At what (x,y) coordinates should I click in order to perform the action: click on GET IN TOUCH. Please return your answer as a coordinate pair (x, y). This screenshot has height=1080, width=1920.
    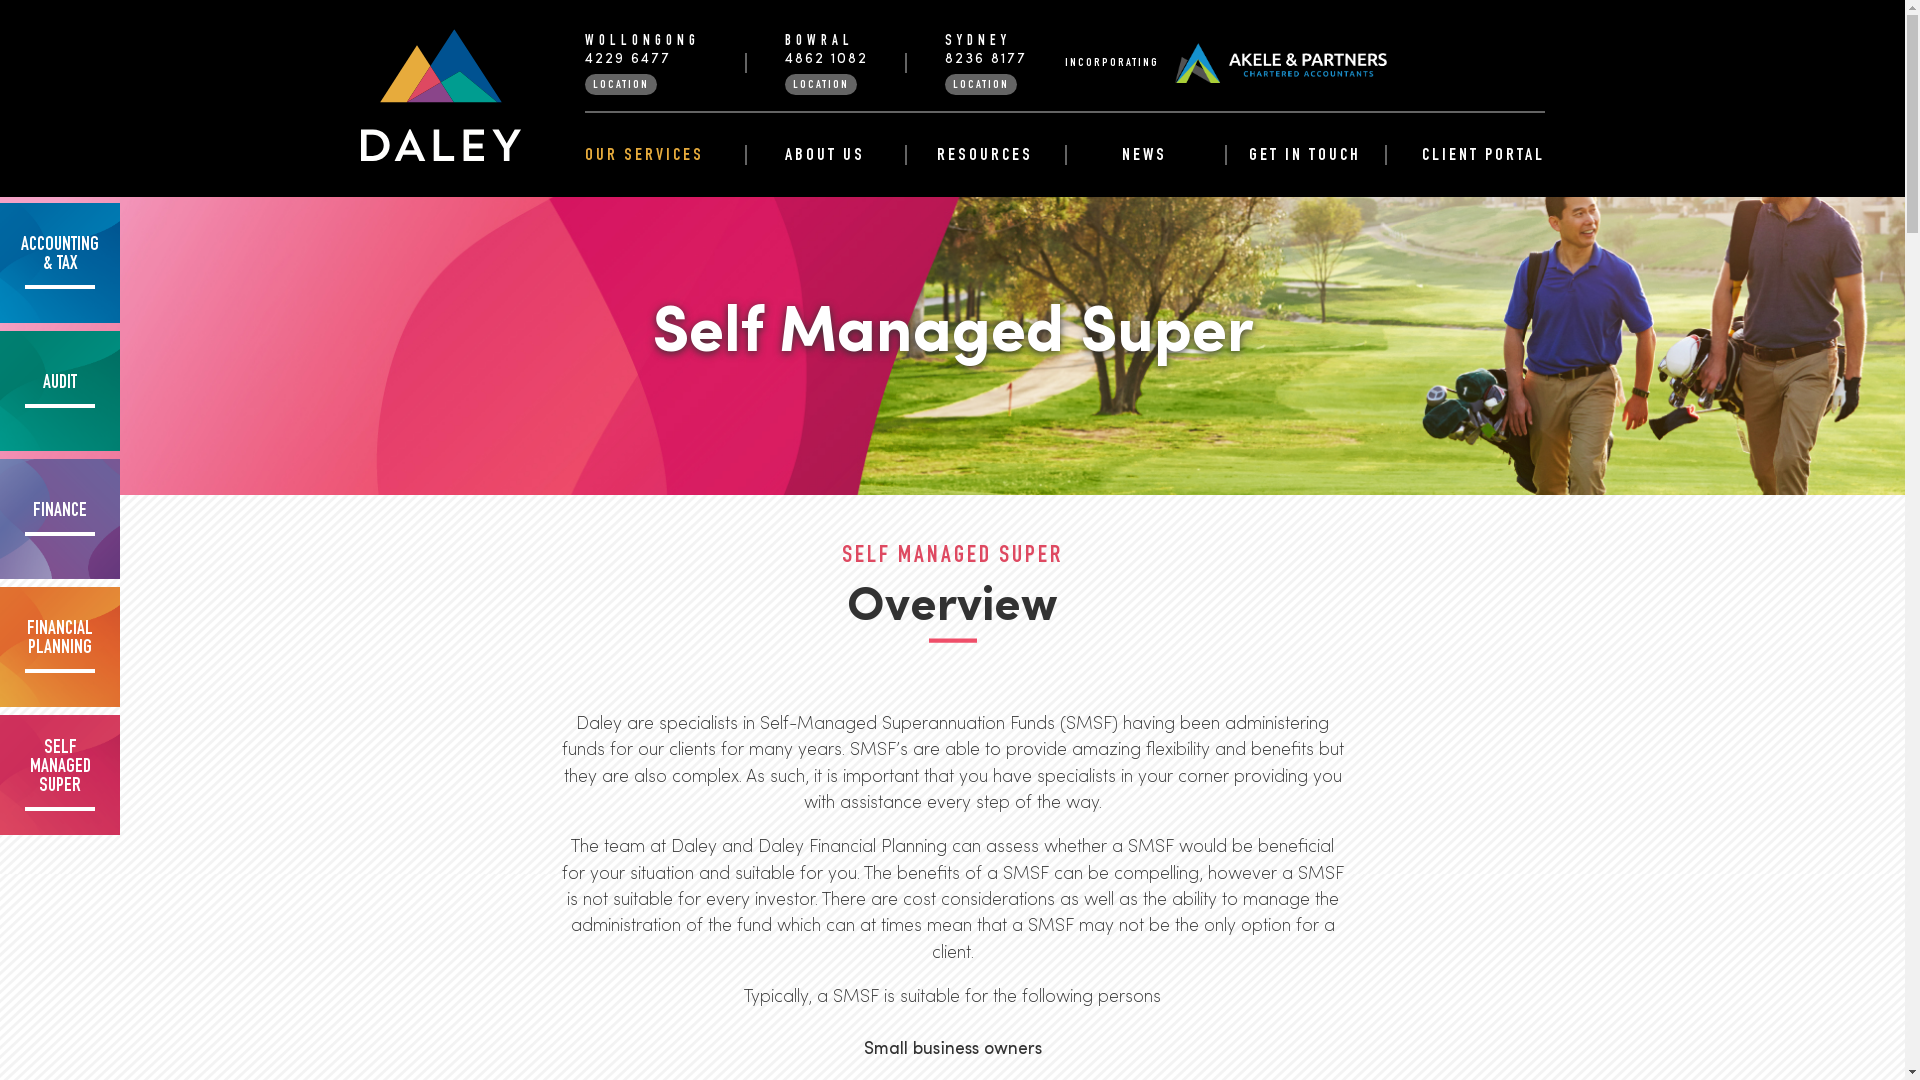
    Looking at the image, I should click on (1304, 156).